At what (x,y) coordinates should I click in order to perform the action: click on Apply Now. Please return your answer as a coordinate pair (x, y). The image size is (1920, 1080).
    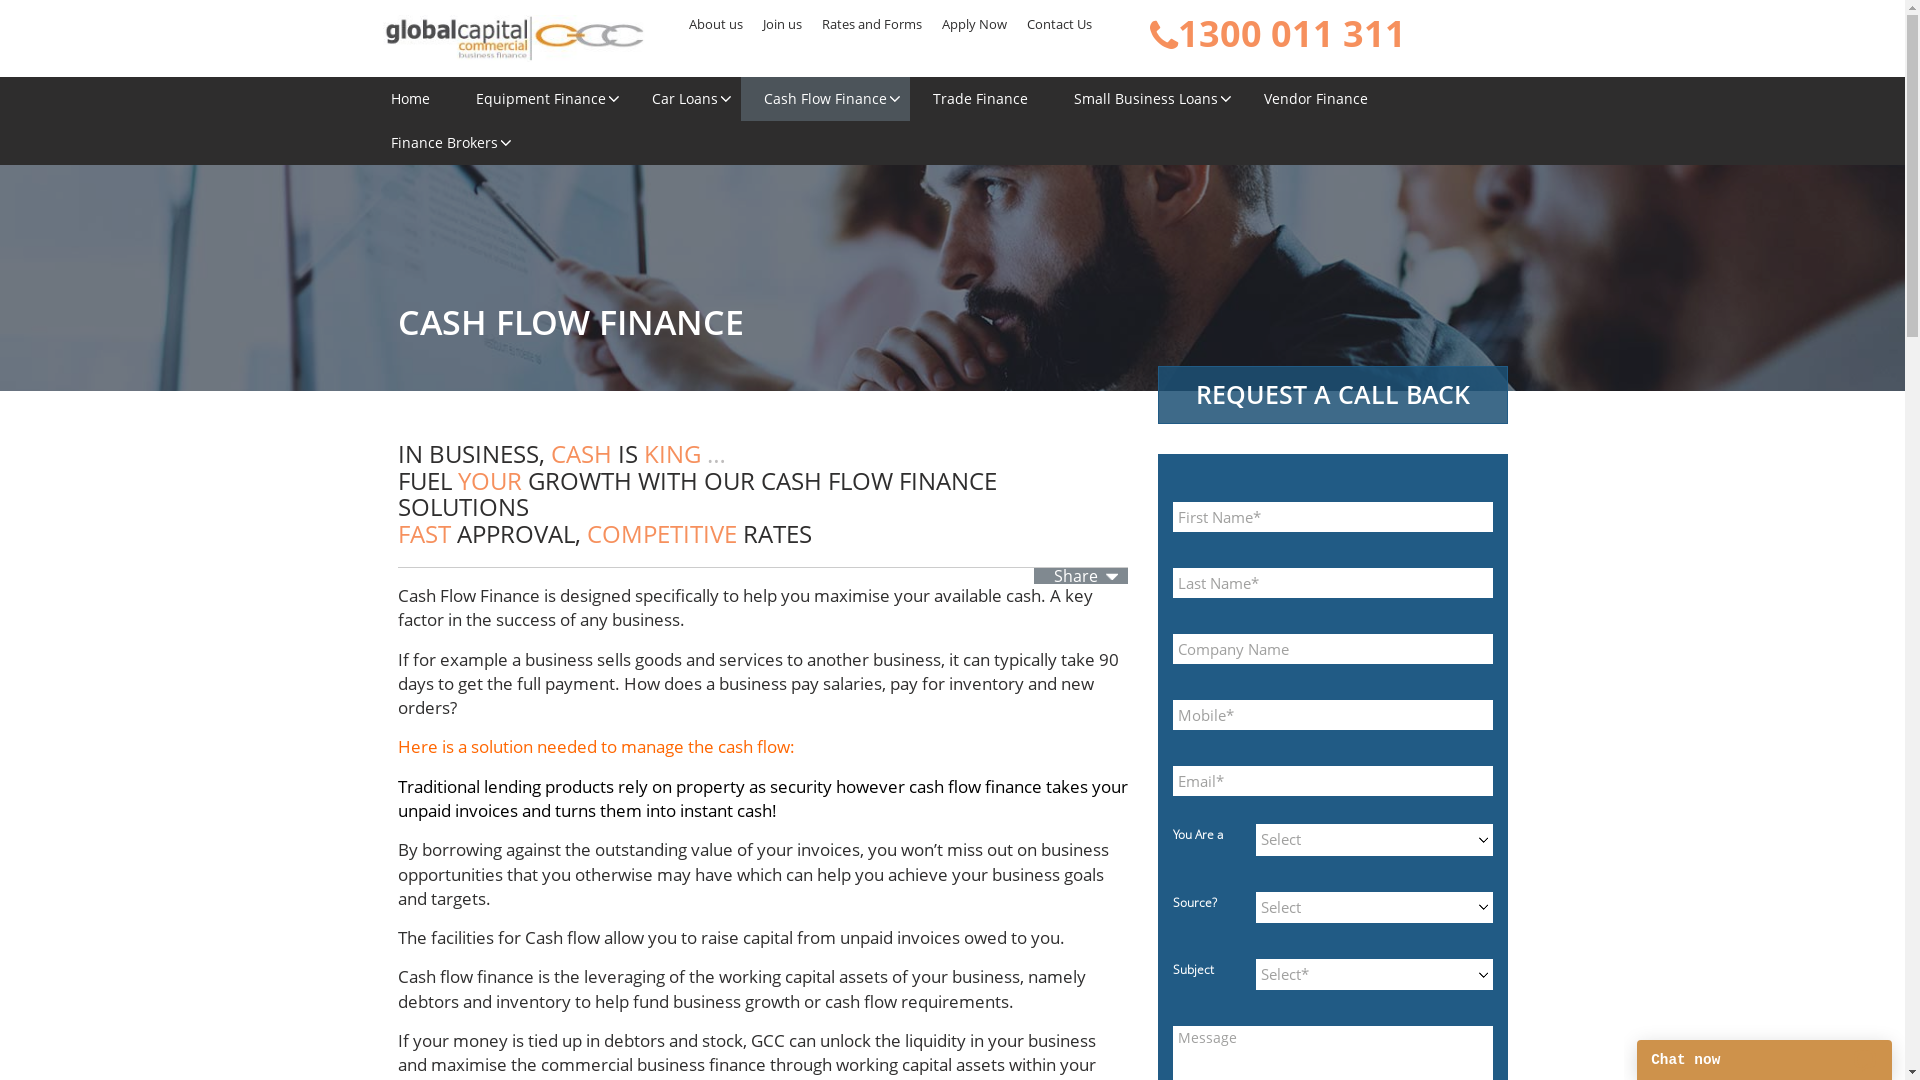
    Looking at the image, I should click on (974, 24).